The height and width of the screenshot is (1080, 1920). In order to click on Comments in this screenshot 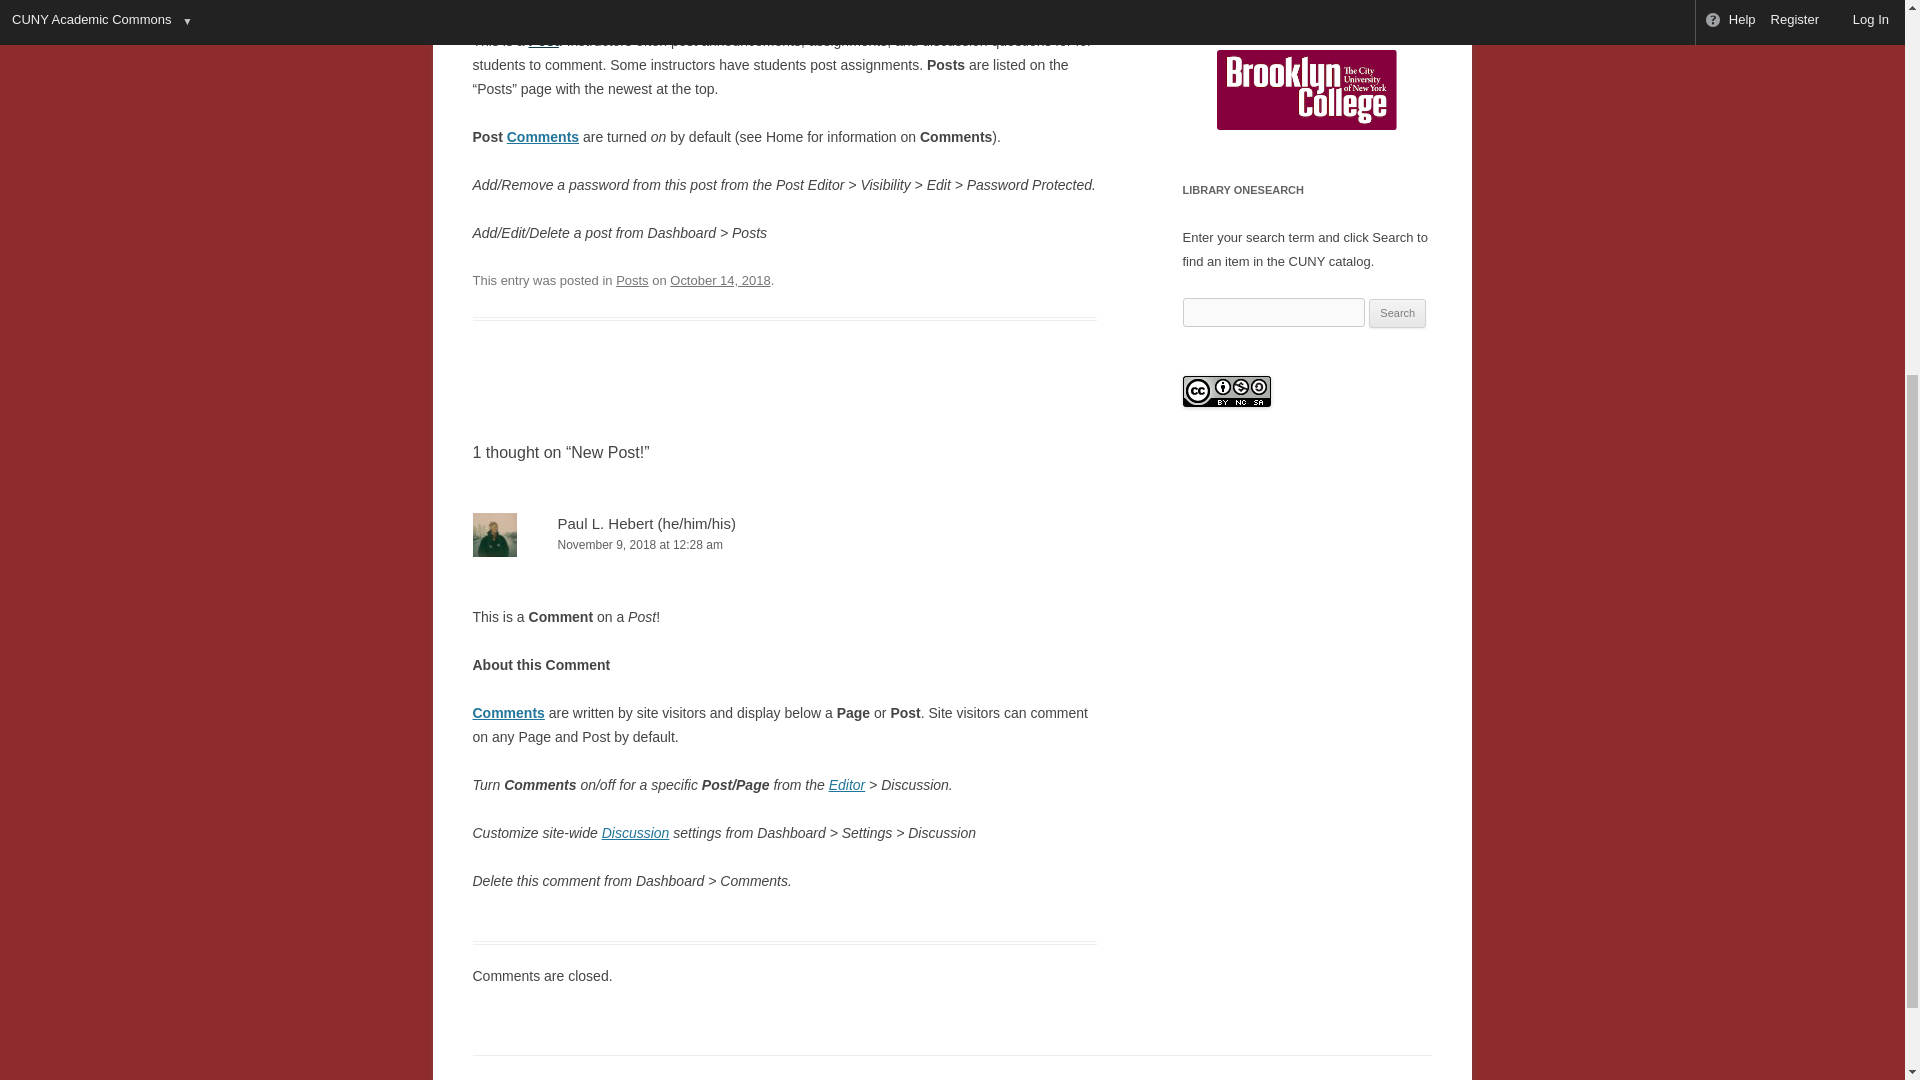, I will do `click(542, 136)`.